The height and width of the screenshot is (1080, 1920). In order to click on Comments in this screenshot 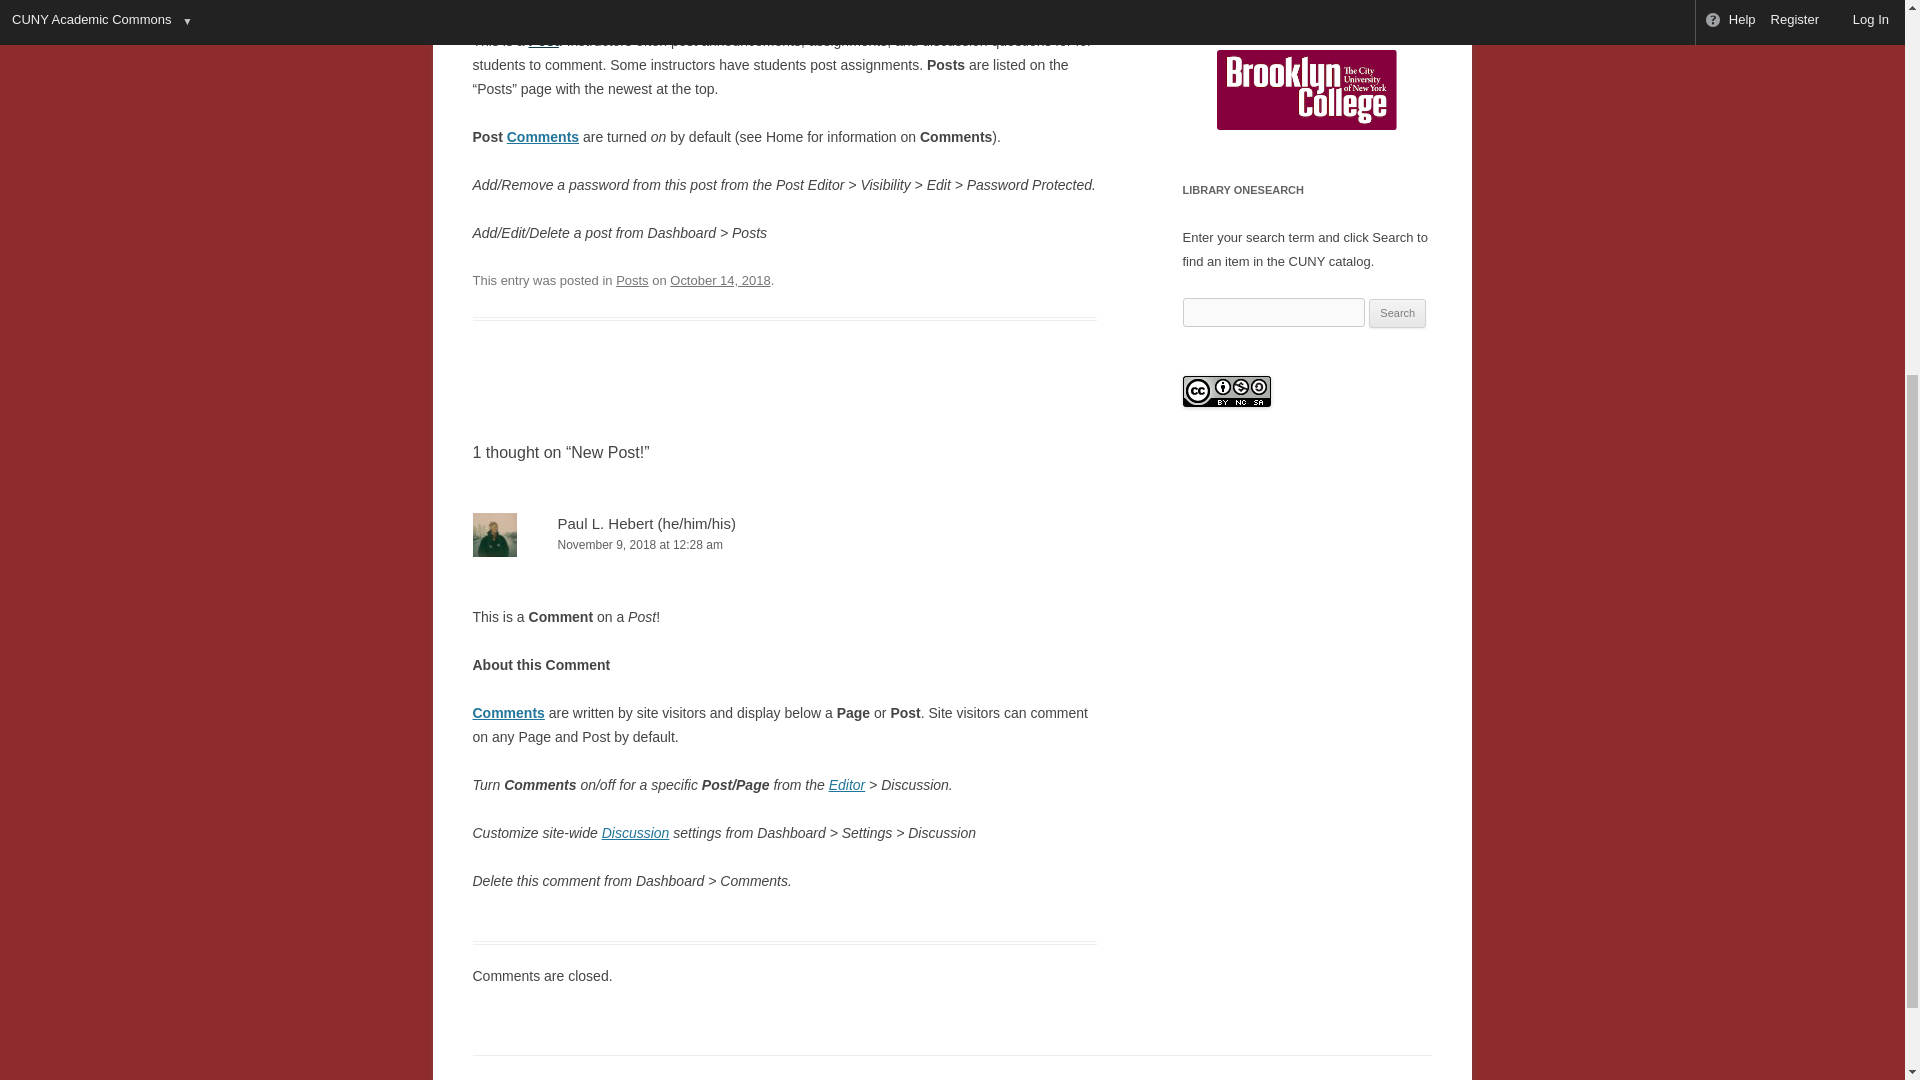, I will do `click(542, 136)`.